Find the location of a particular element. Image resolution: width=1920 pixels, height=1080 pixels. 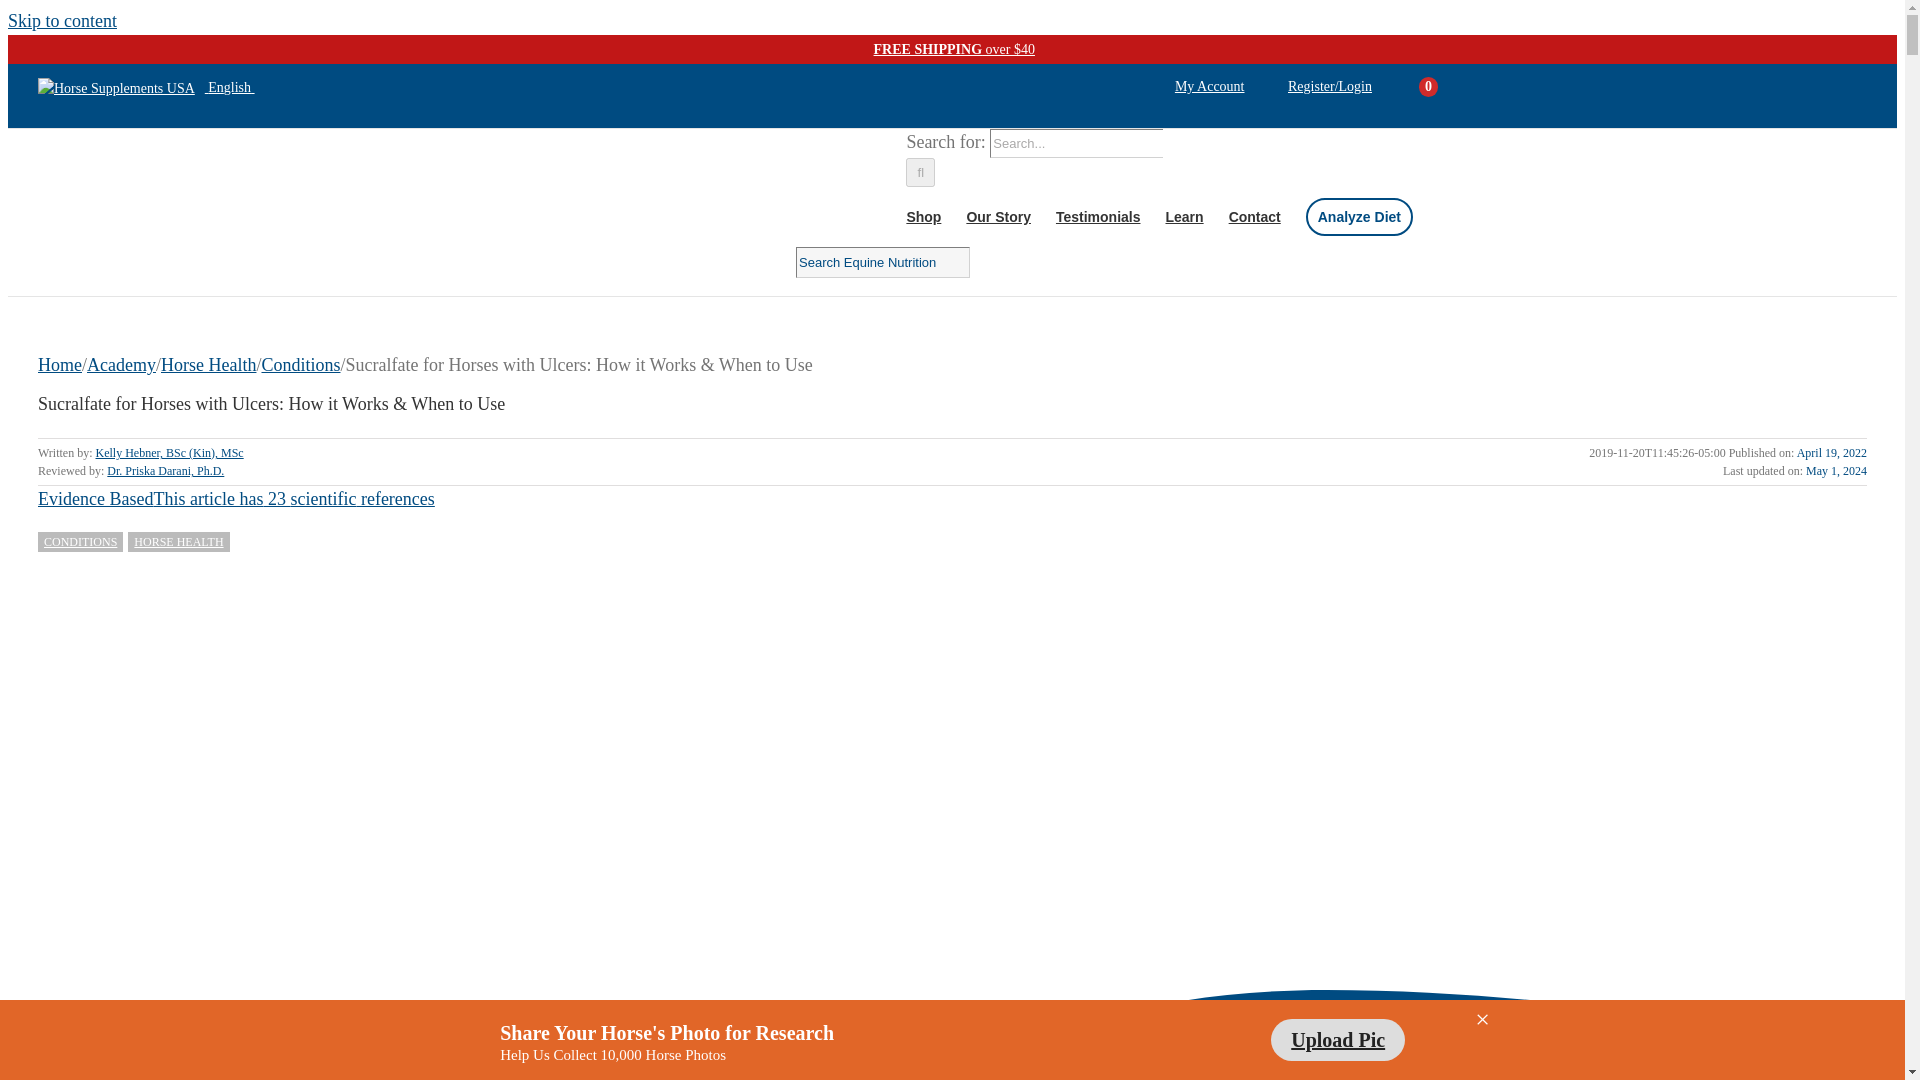

Testimonials is located at coordinates (1098, 216).